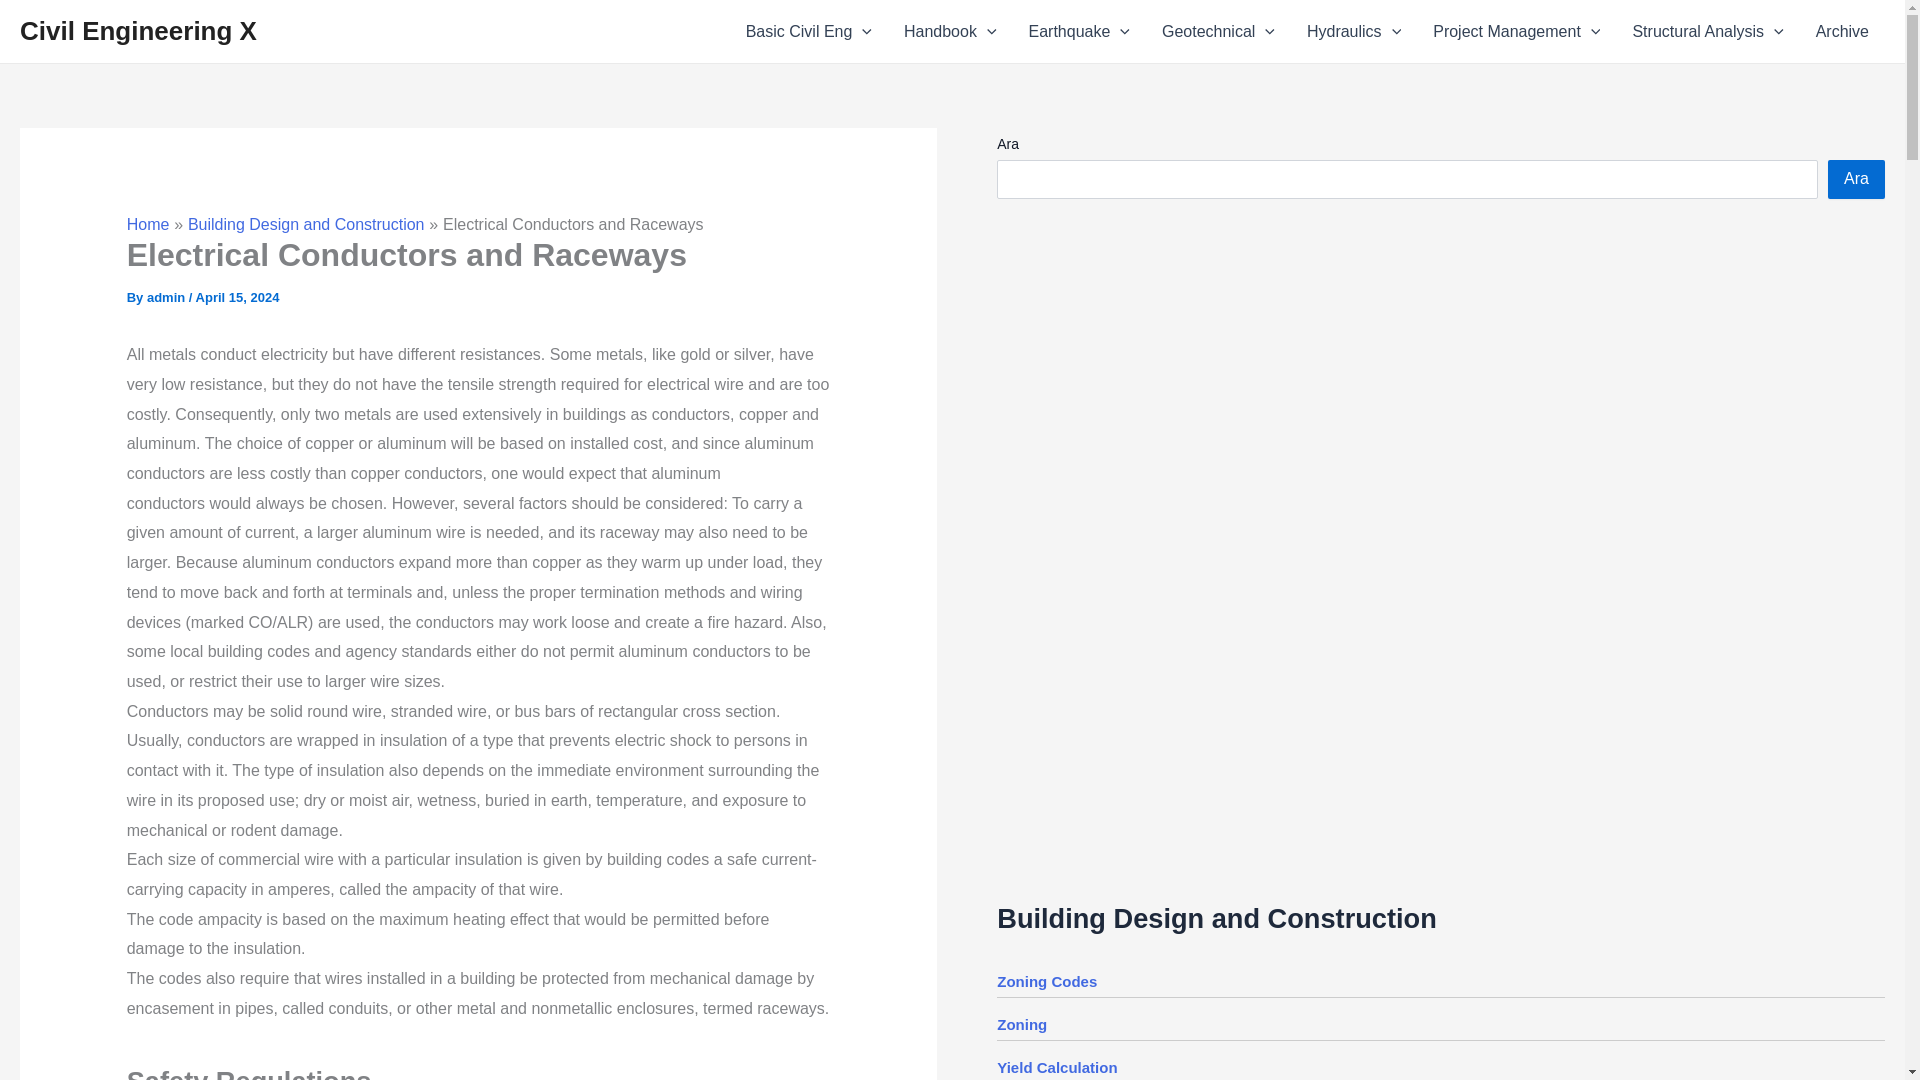  Describe the element at coordinates (1056, 1067) in the screenshot. I see `Yield Calculation` at that location.